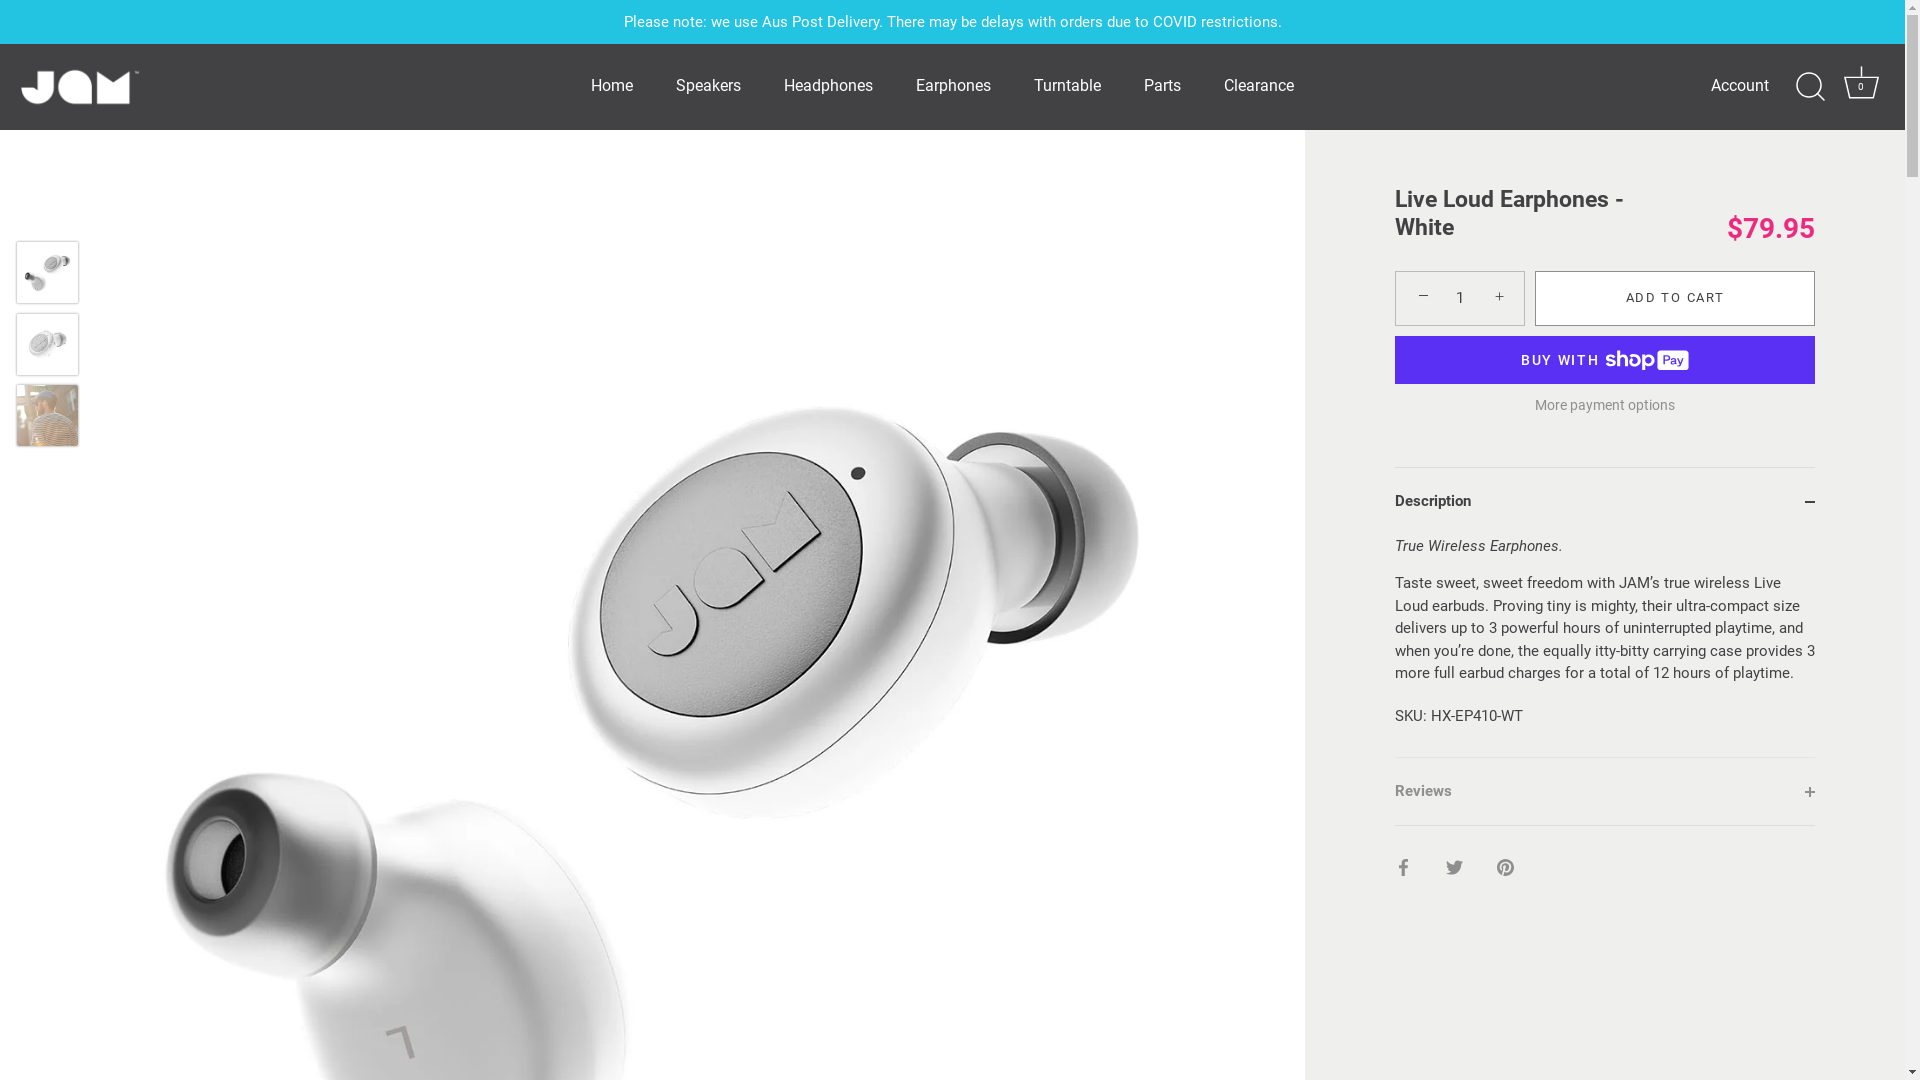 This screenshot has height=1080, width=1920. I want to click on Earphones, so click(954, 86).